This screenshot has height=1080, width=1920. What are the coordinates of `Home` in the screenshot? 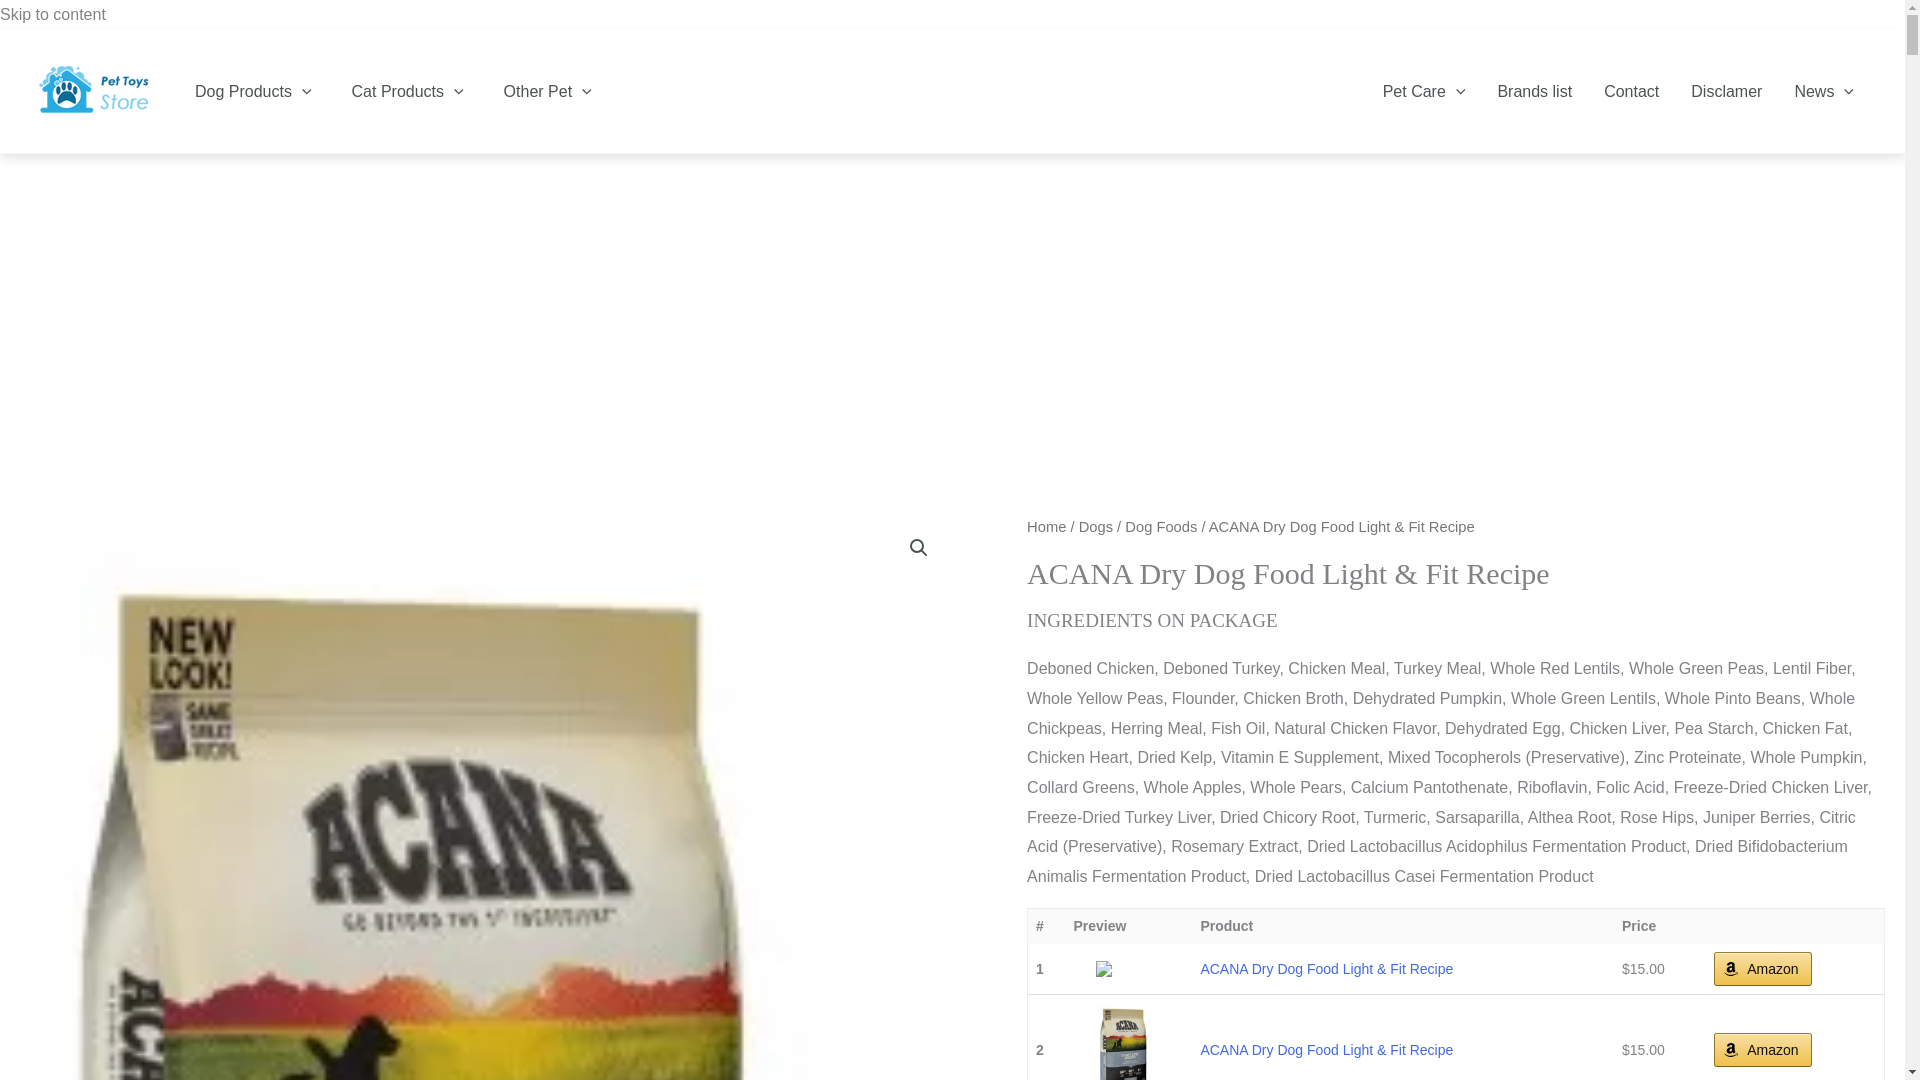 It's located at (1046, 526).